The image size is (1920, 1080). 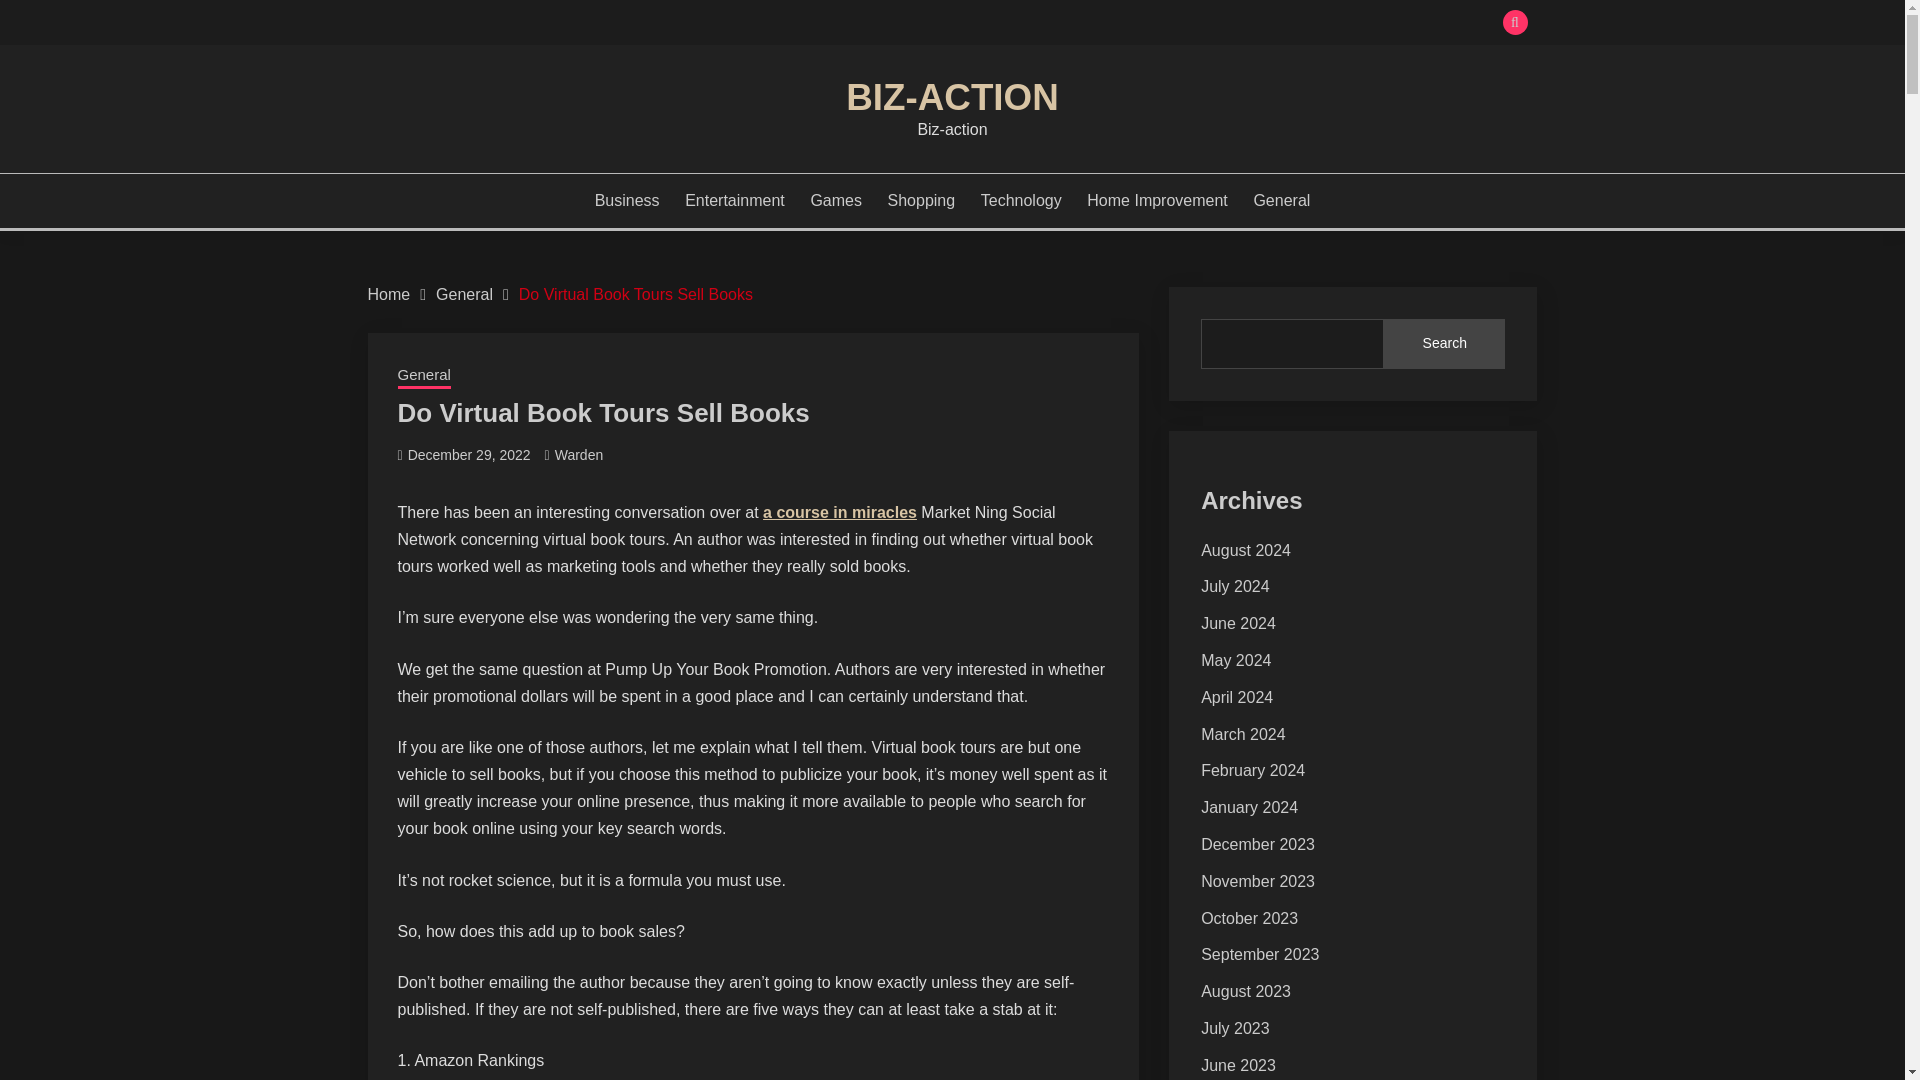 What do you see at coordinates (922, 200) in the screenshot?
I see `Shopping` at bounding box center [922, 200].